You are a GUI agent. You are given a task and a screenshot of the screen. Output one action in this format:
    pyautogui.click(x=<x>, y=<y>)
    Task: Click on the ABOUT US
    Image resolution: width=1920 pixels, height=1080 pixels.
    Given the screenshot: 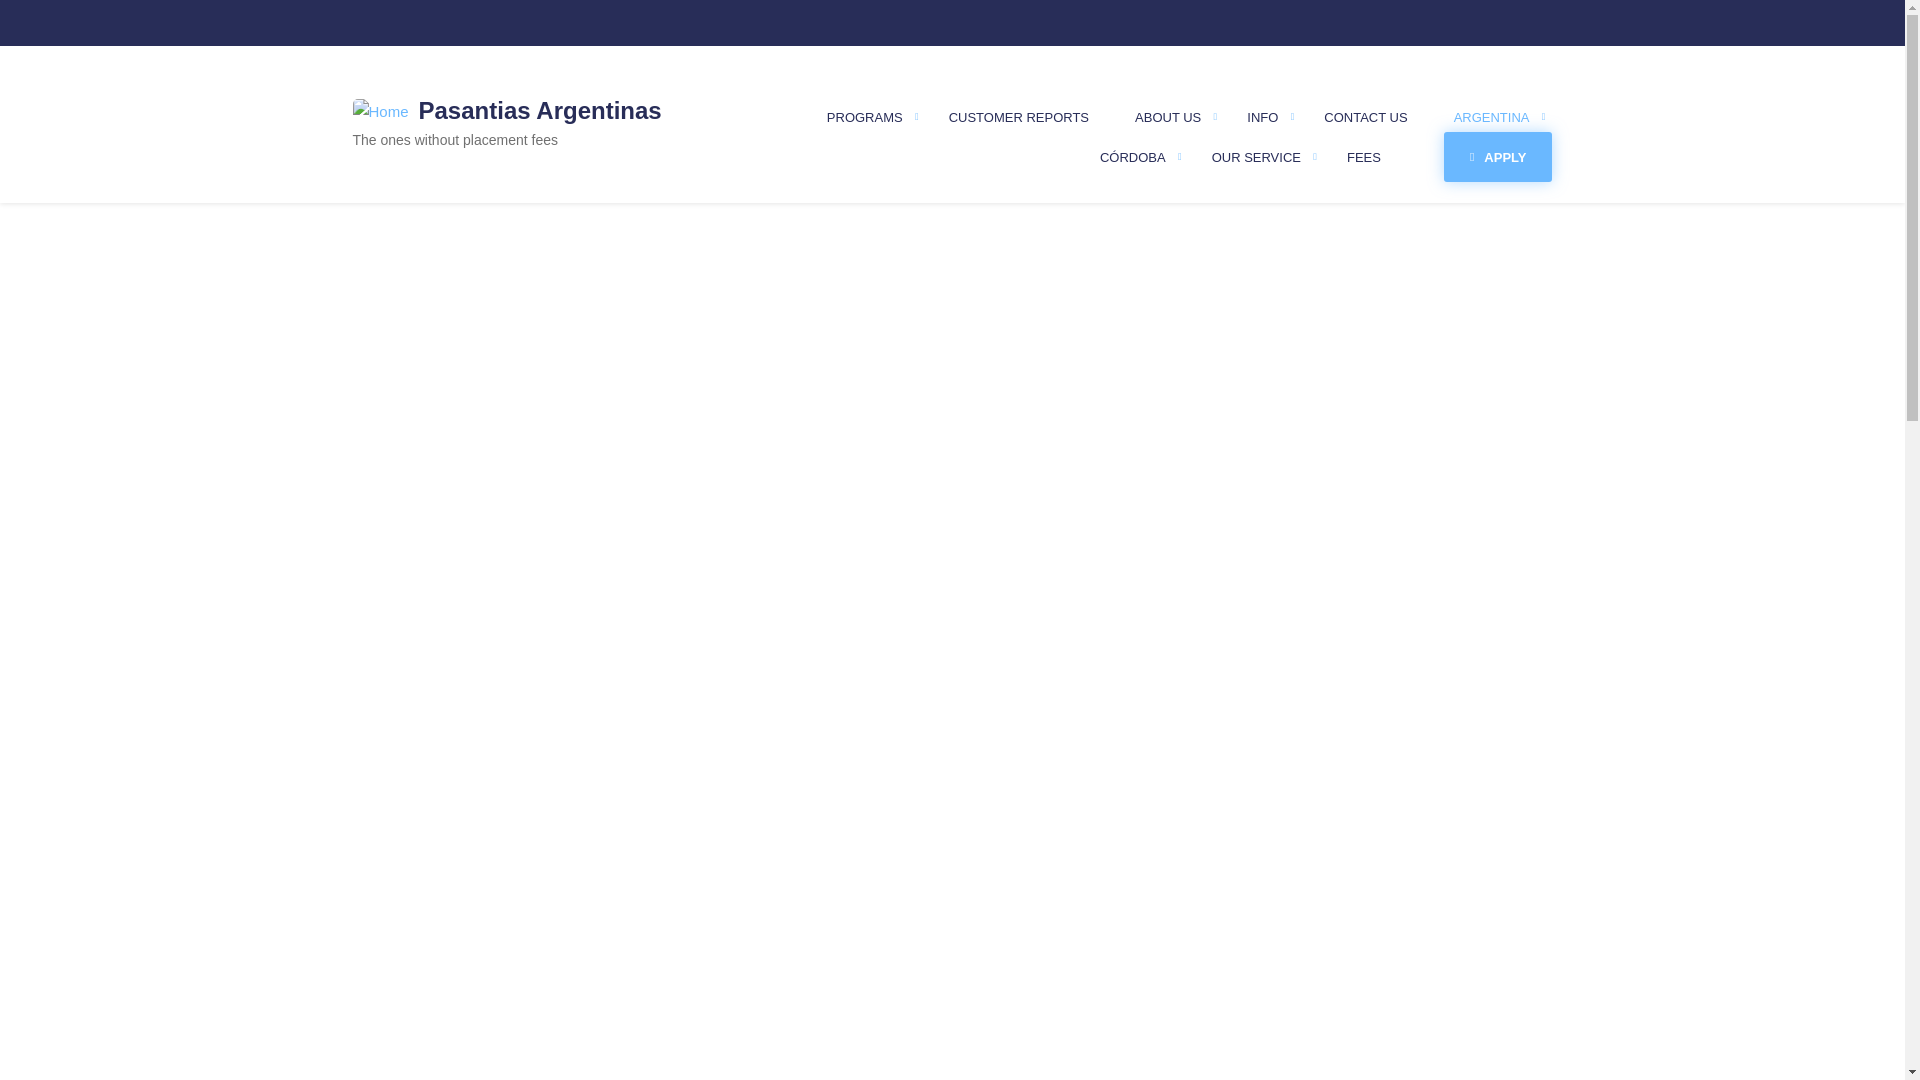 What is the action you would take?
    pyautogui.click(x=1168, y=117)
    